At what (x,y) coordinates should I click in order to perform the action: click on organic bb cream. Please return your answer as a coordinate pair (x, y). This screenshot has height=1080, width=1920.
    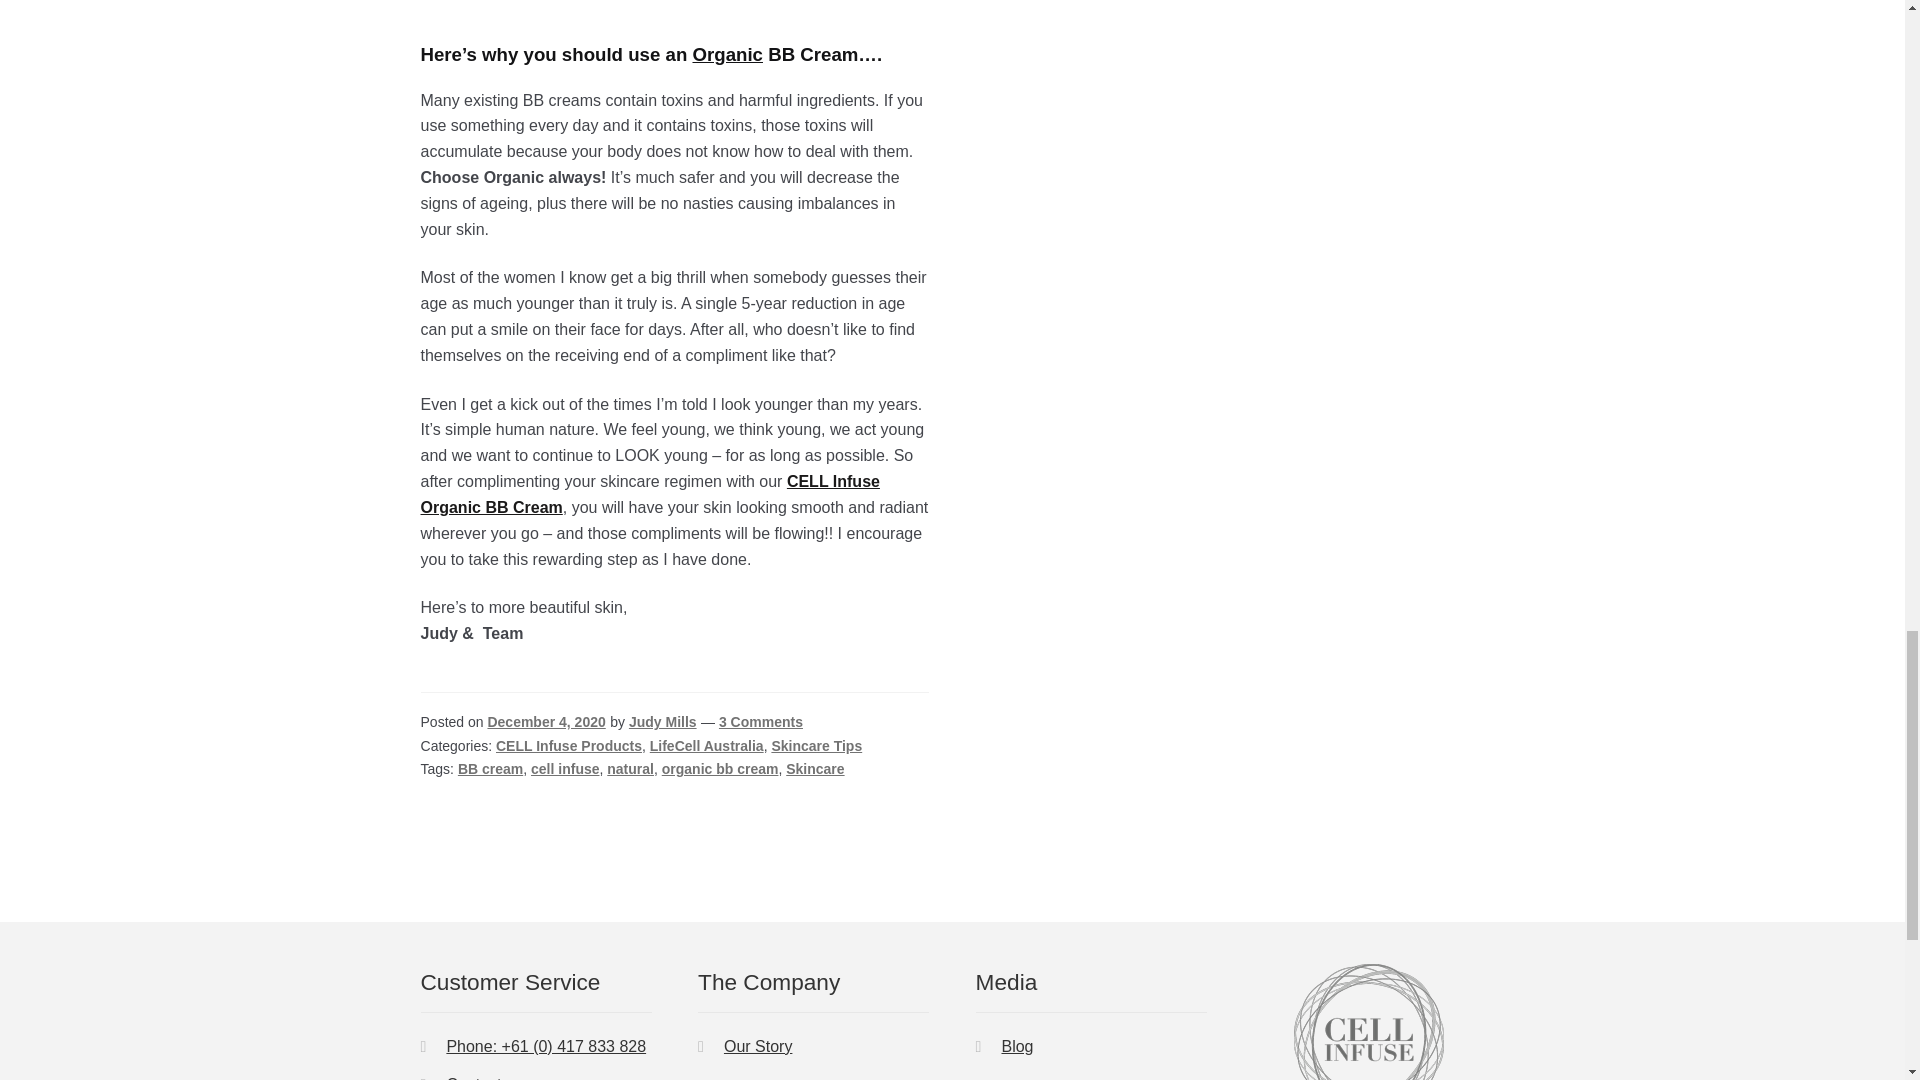
    Looking at the image, I should click on (720, 768).